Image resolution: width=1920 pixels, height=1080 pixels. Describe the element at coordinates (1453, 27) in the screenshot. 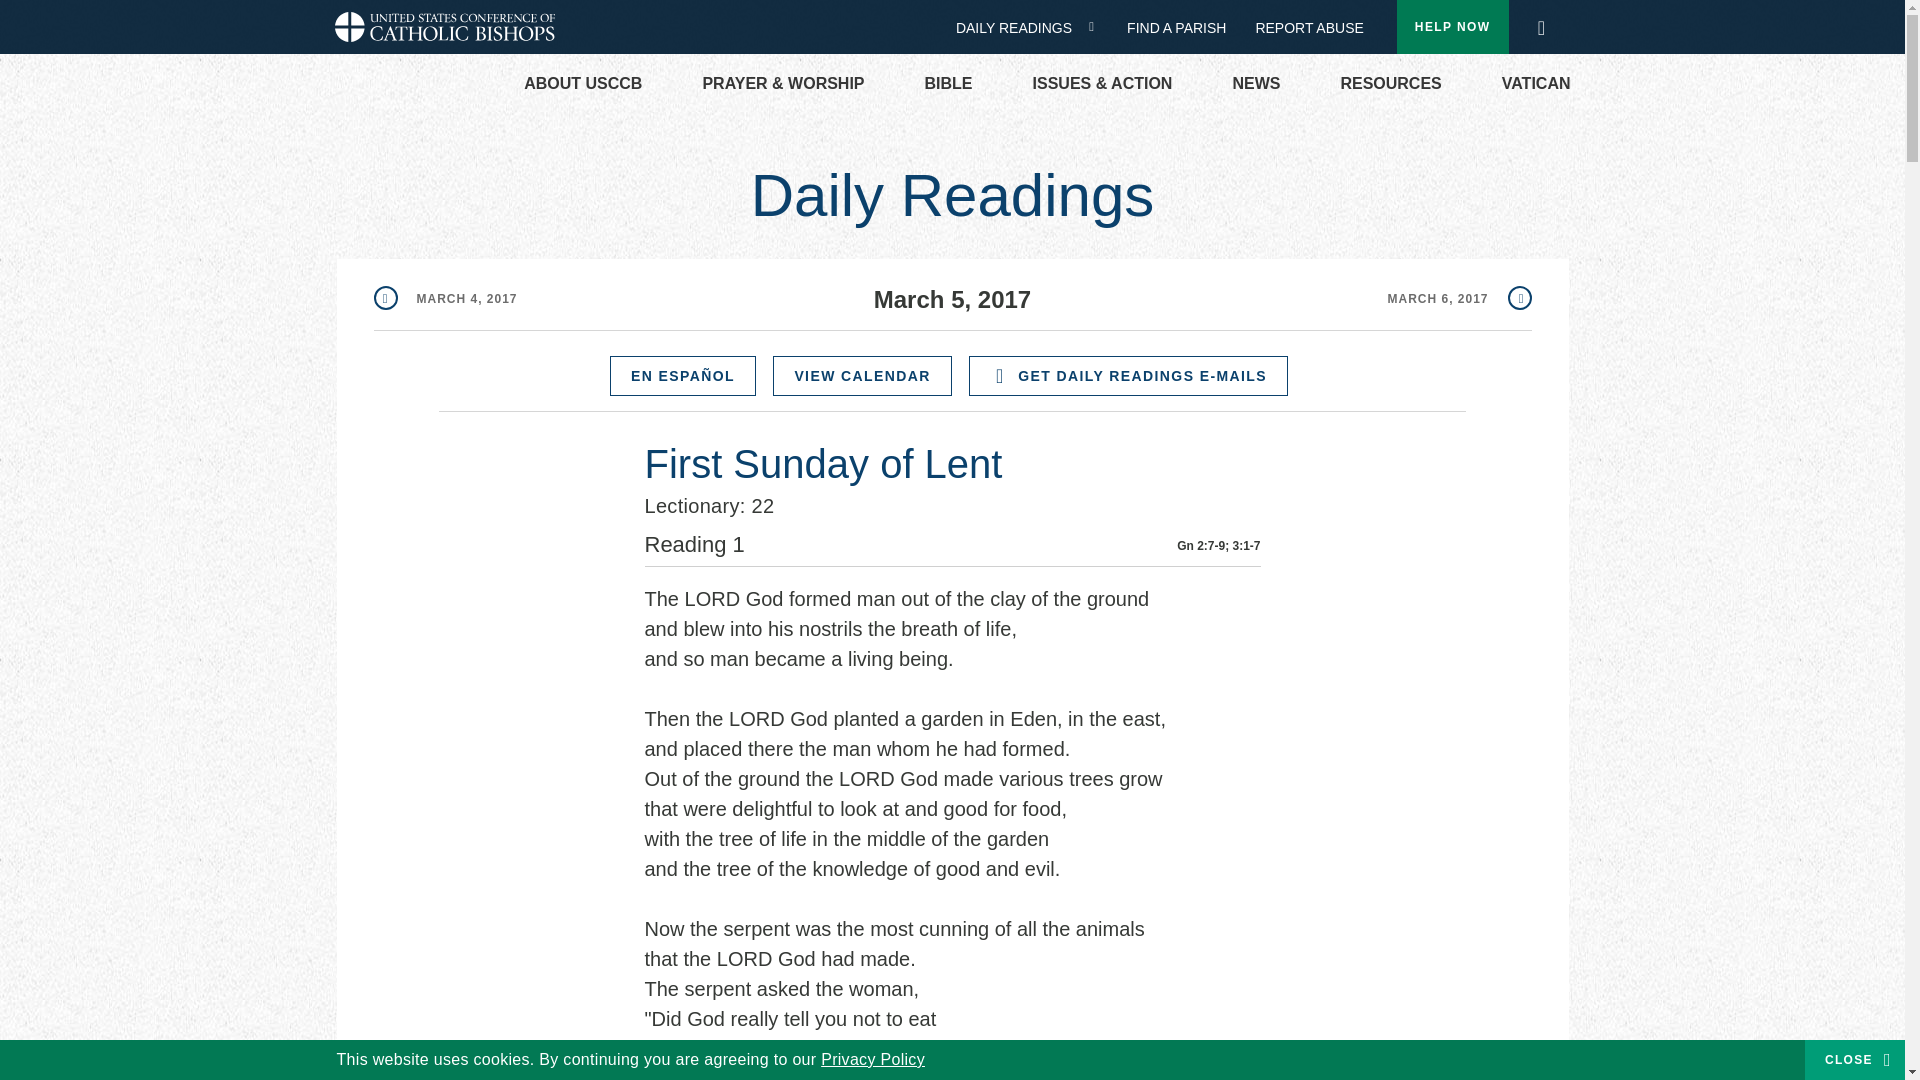

I see `HELP NOW` at that location.